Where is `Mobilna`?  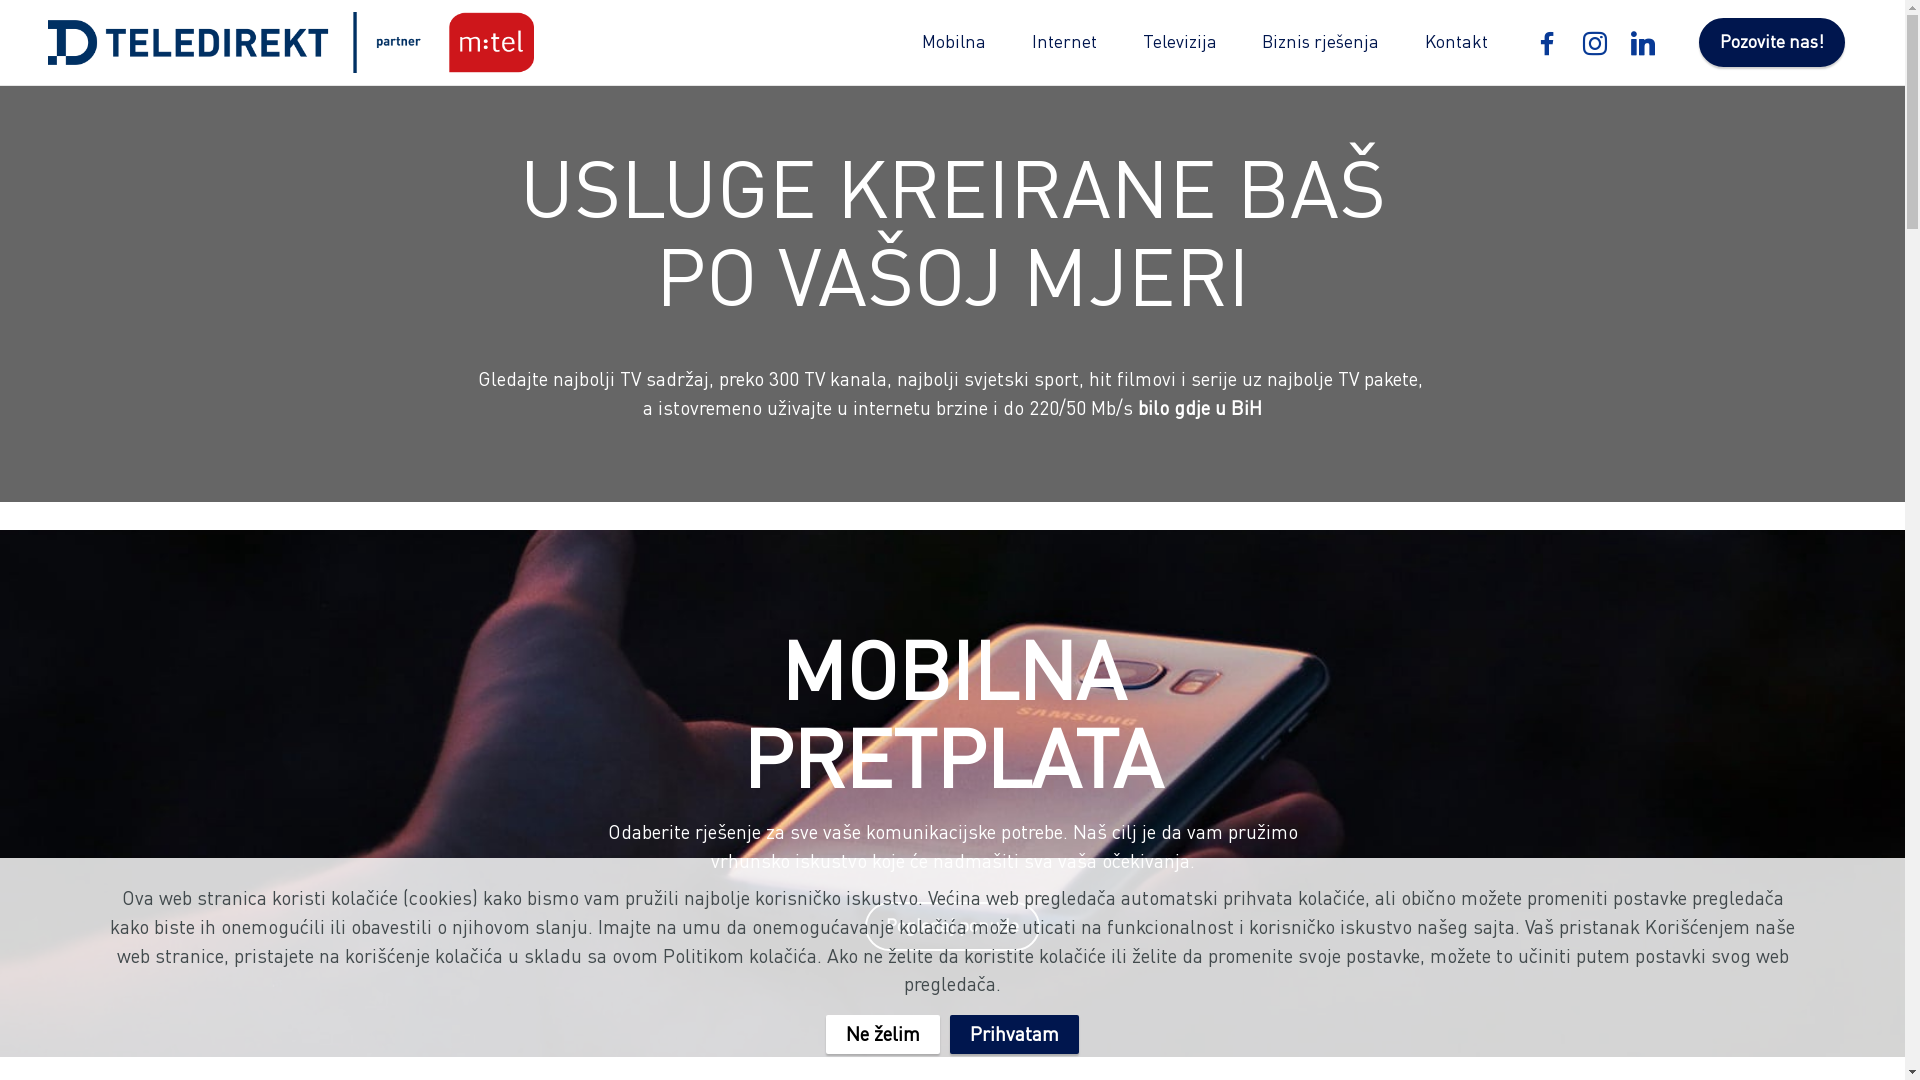 Mobilna is located at coordinates (954, 42).